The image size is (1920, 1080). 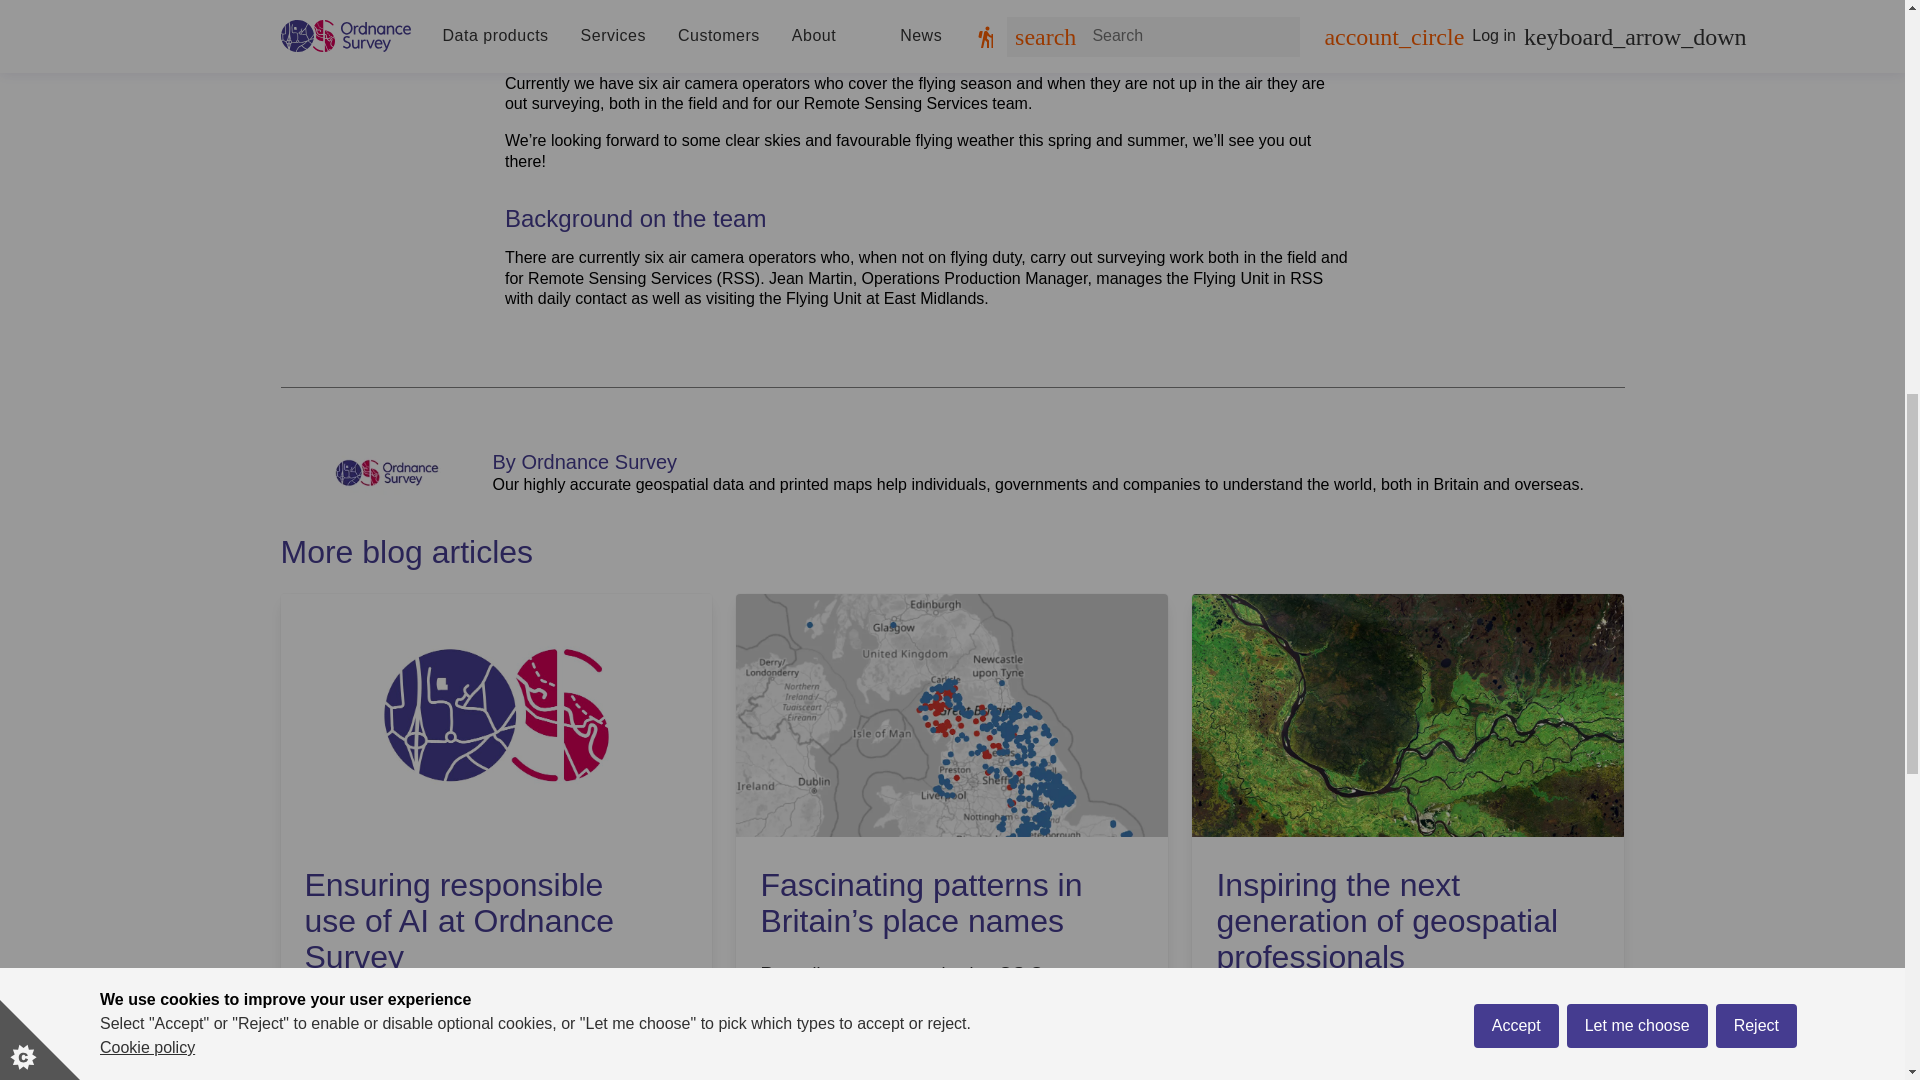 I want to click on Inspiring the next generation of geospatial professionals, so click(x=1390, y=921).